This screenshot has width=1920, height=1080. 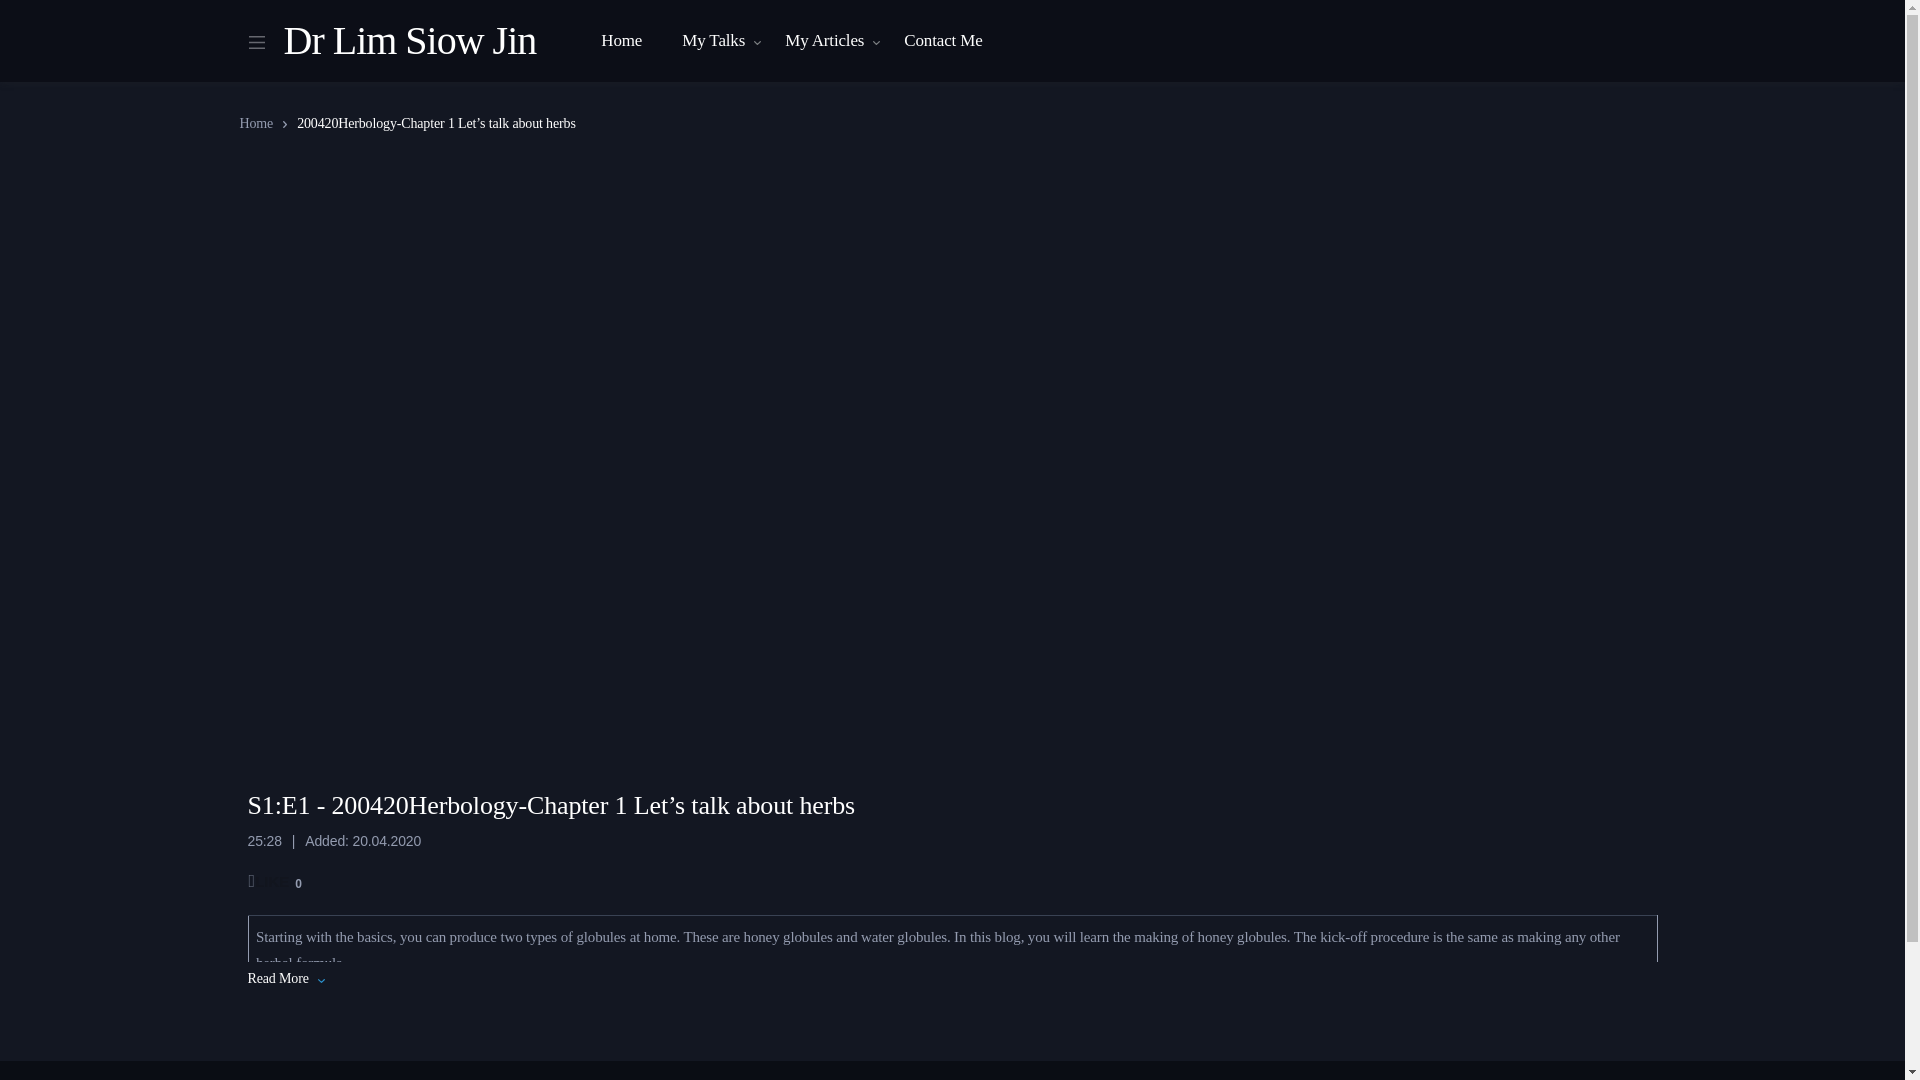 What do you see at coordinates (824, 41) in the screenshot?
I see `My Articles` at bounding box center [824, 41].